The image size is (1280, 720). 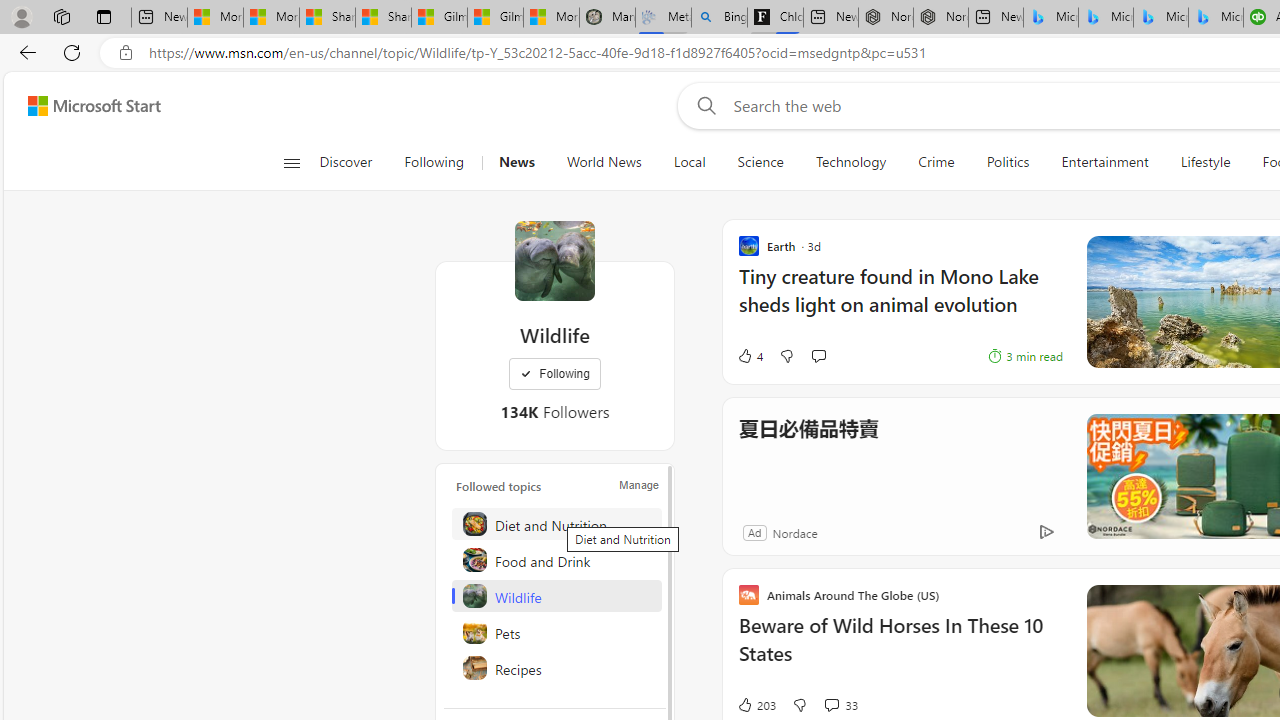 I want to click on Recipes, so click(x=556, y=668).